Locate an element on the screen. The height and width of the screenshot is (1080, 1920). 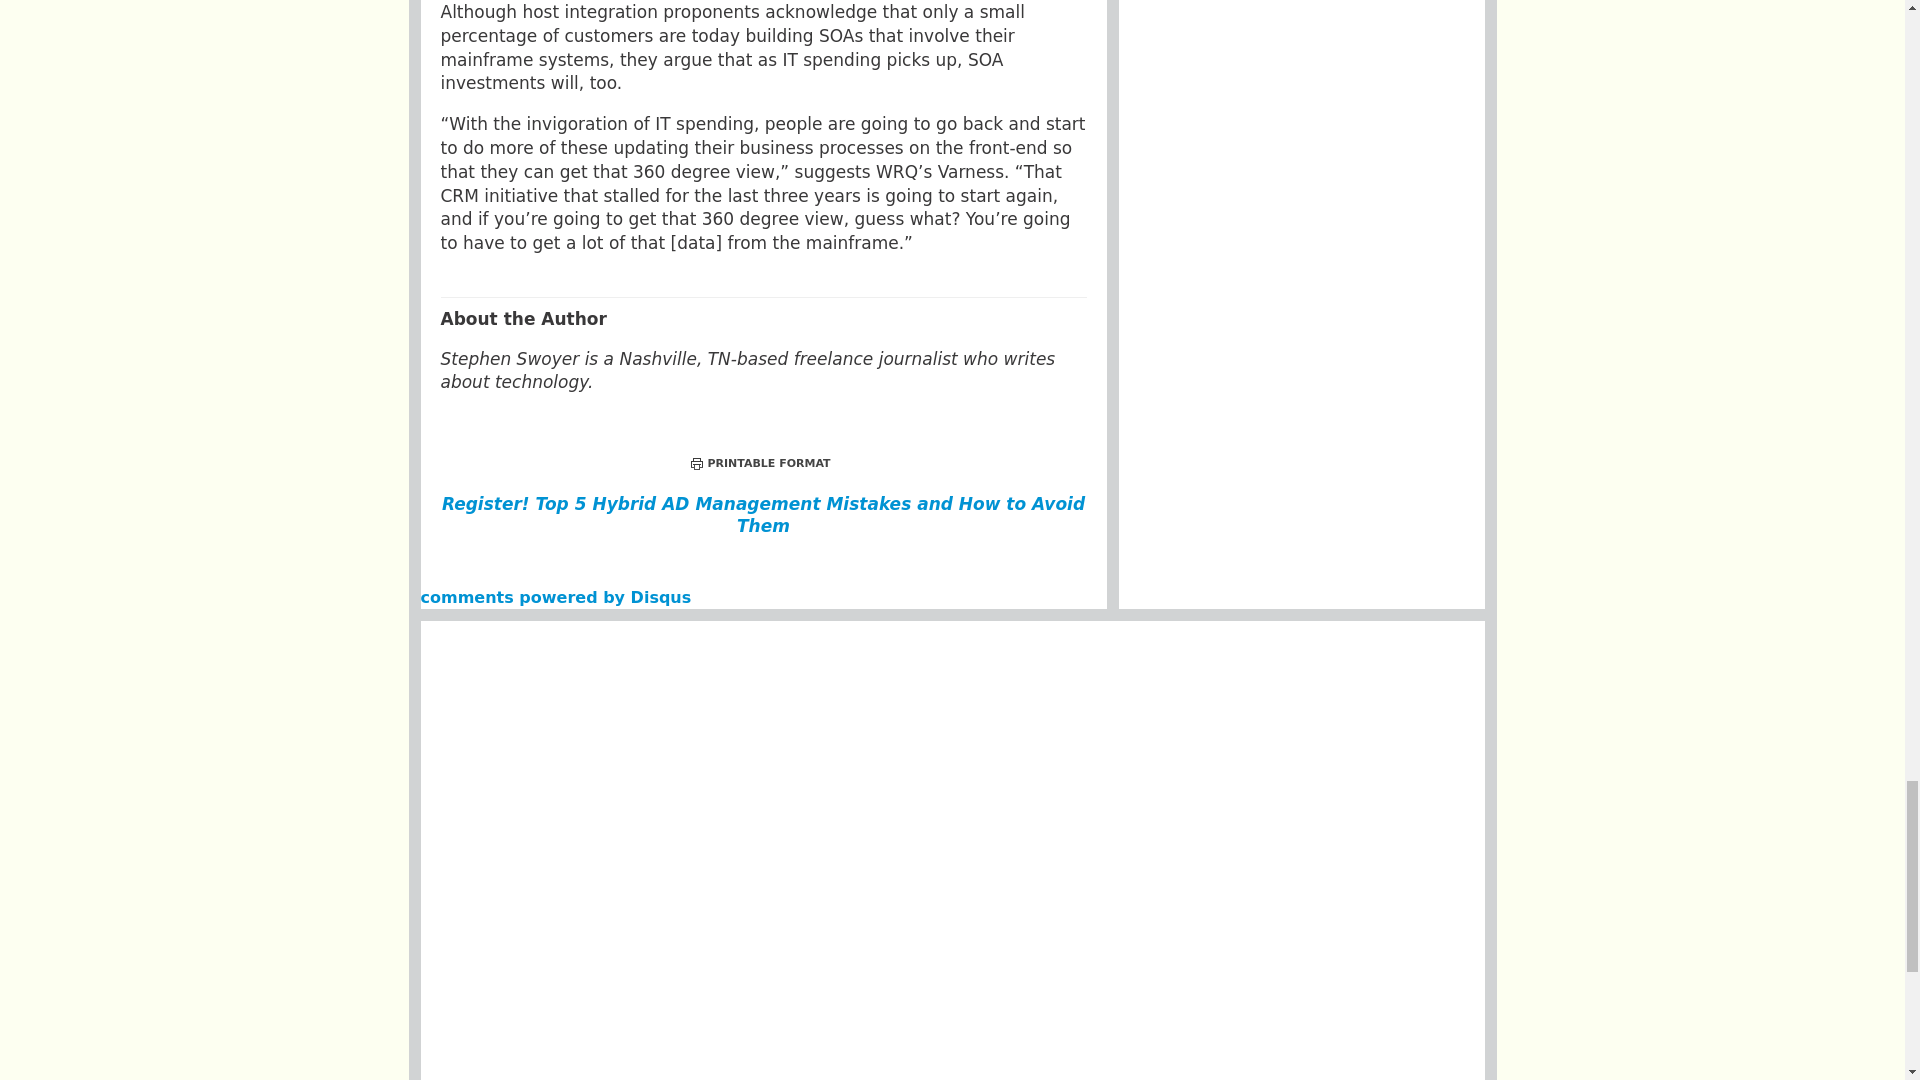
3rd party ad content is located at coordinates (951, 682).